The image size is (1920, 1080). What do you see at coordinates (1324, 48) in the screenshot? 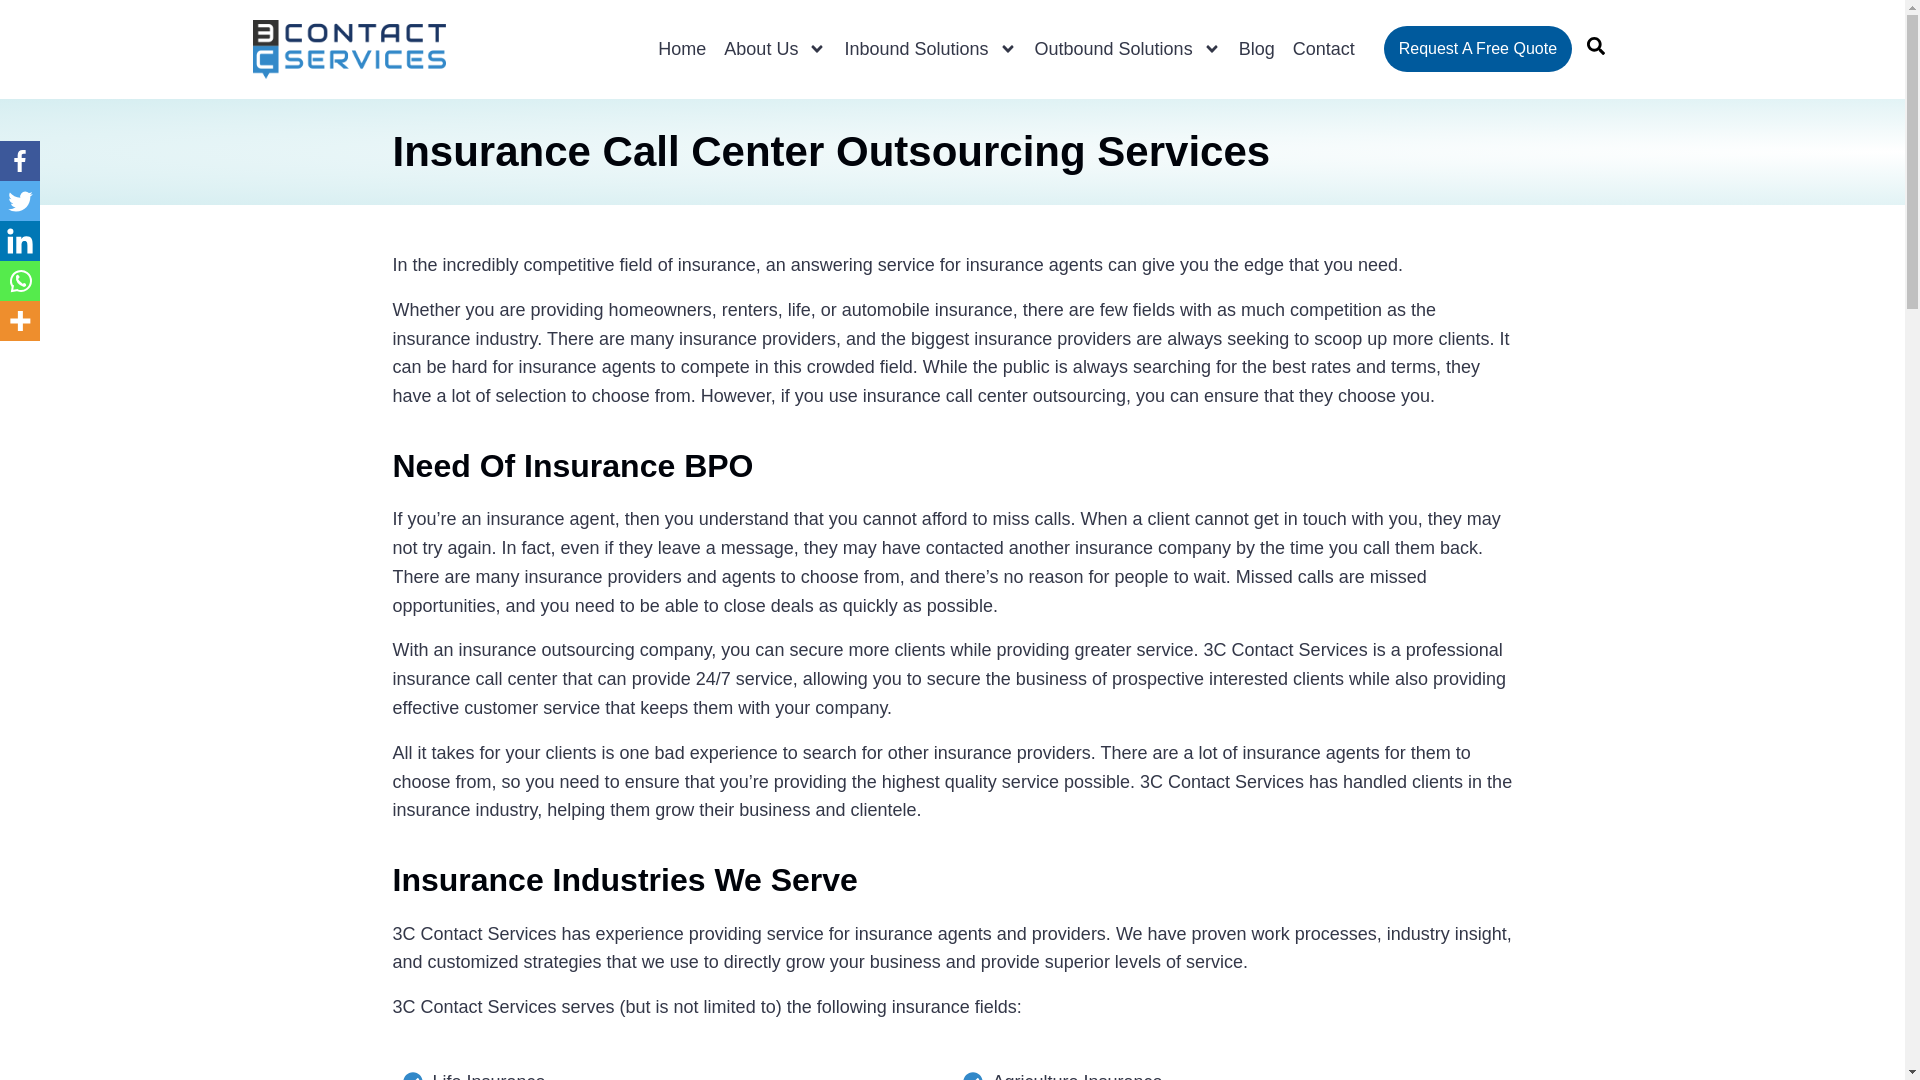
I see `Contact` at bounding box center [1324, 48].